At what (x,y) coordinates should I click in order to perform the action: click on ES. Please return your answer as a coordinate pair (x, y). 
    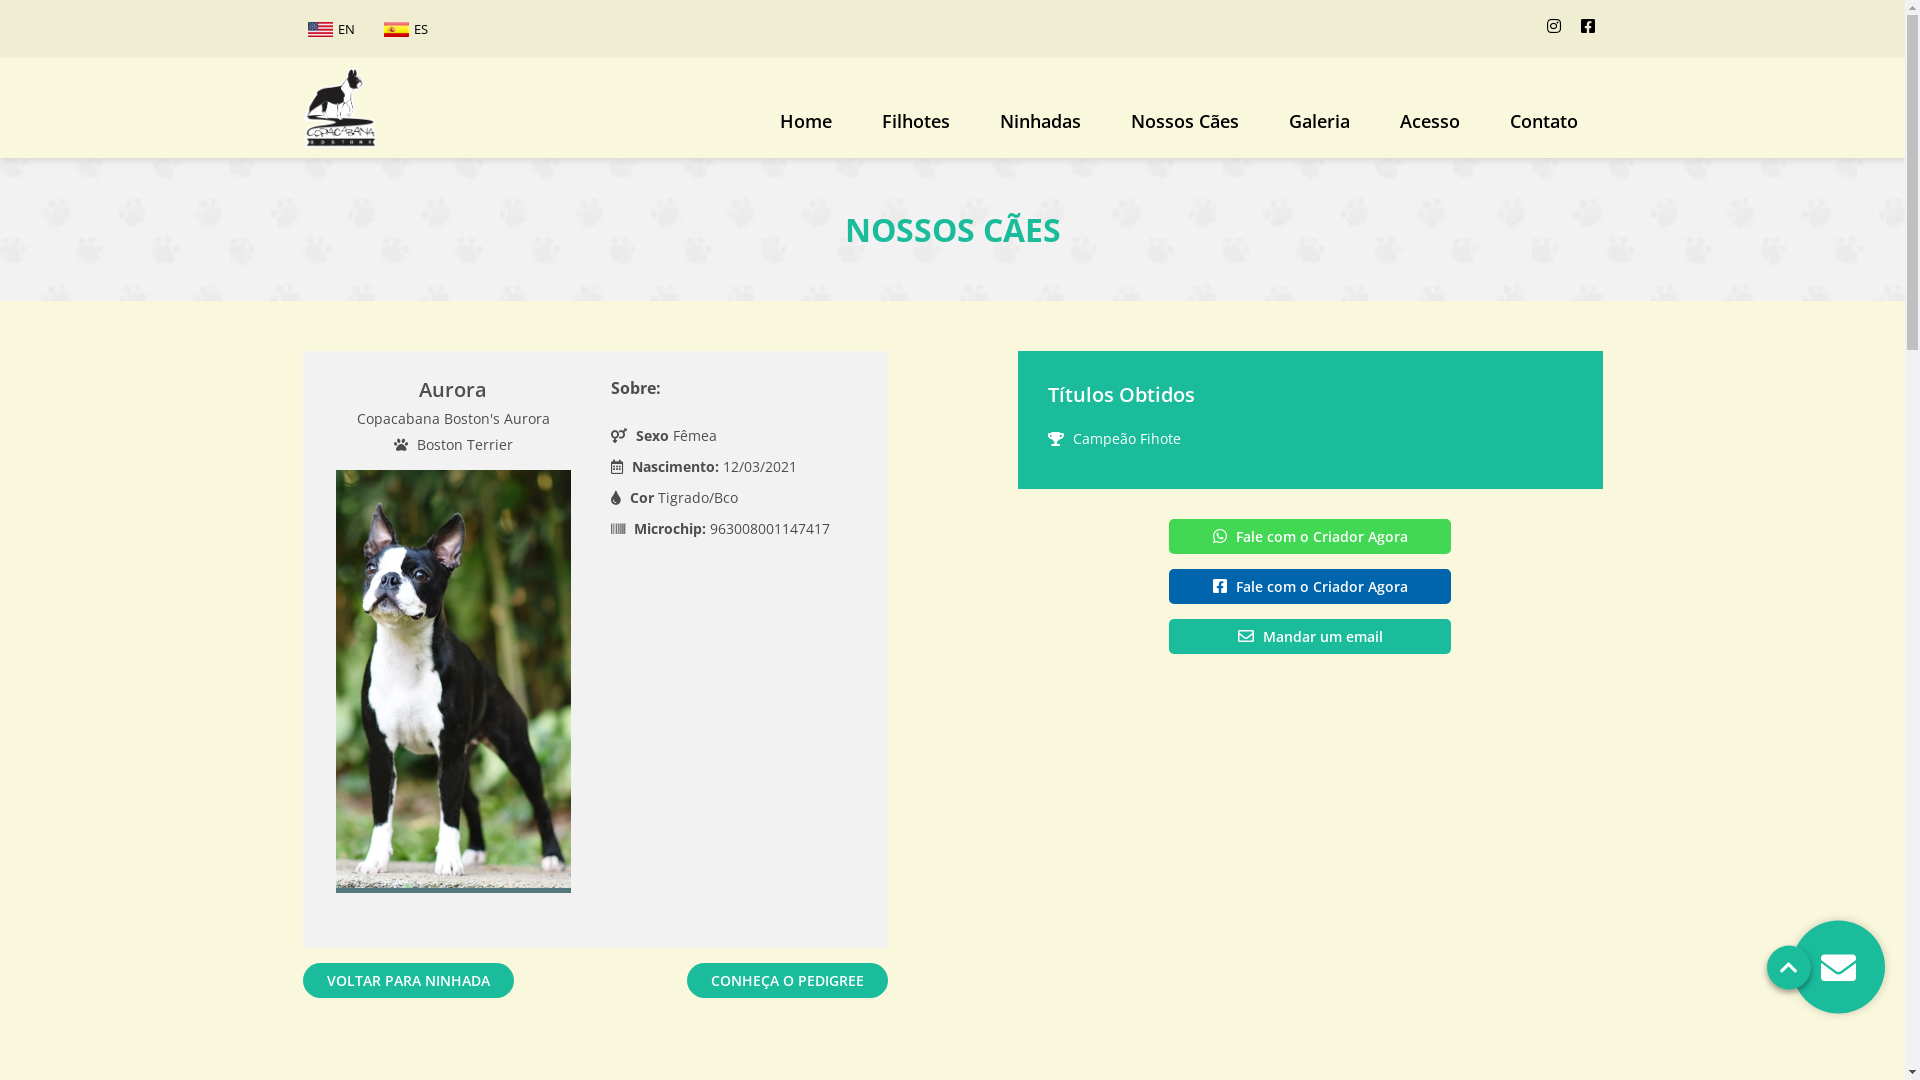
    Looking at the image, I should click on (405, 29).